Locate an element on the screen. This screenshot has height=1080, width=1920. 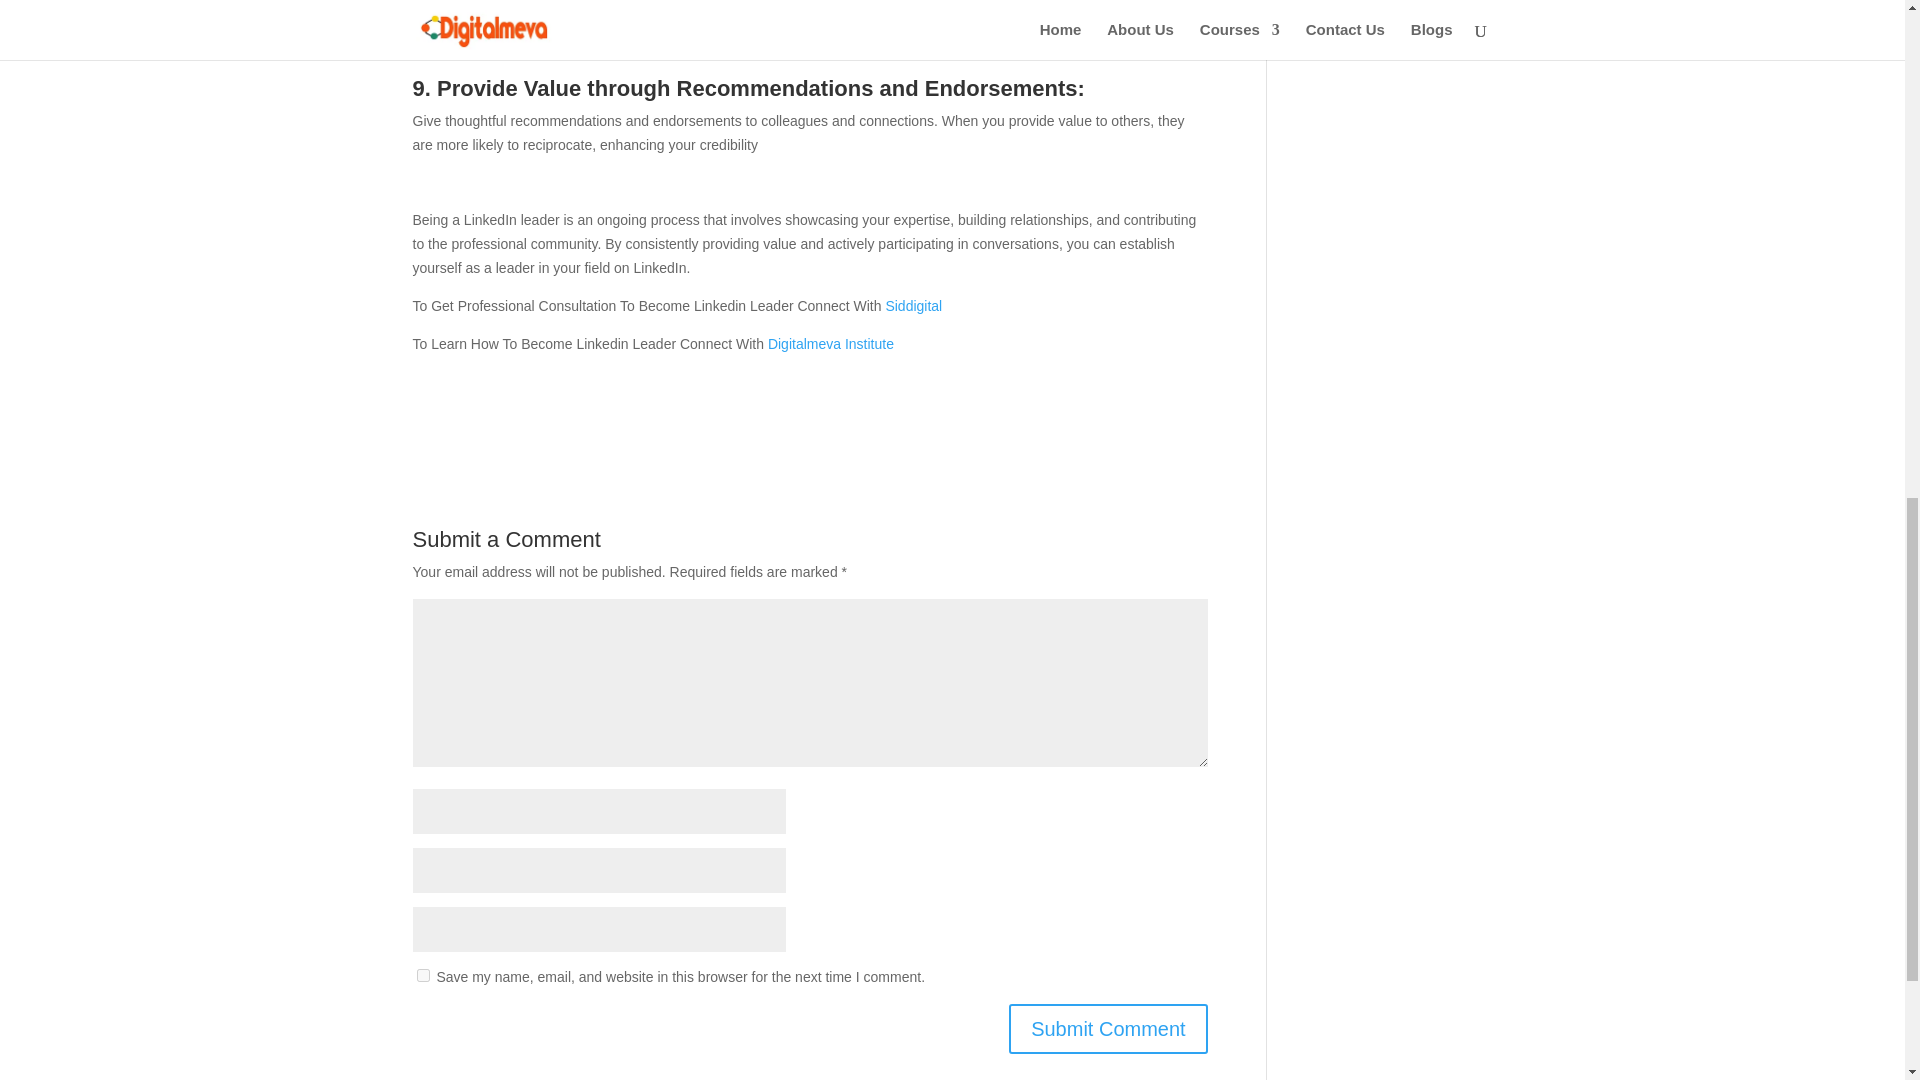
Siddigital is located at coordinates (914, 306).